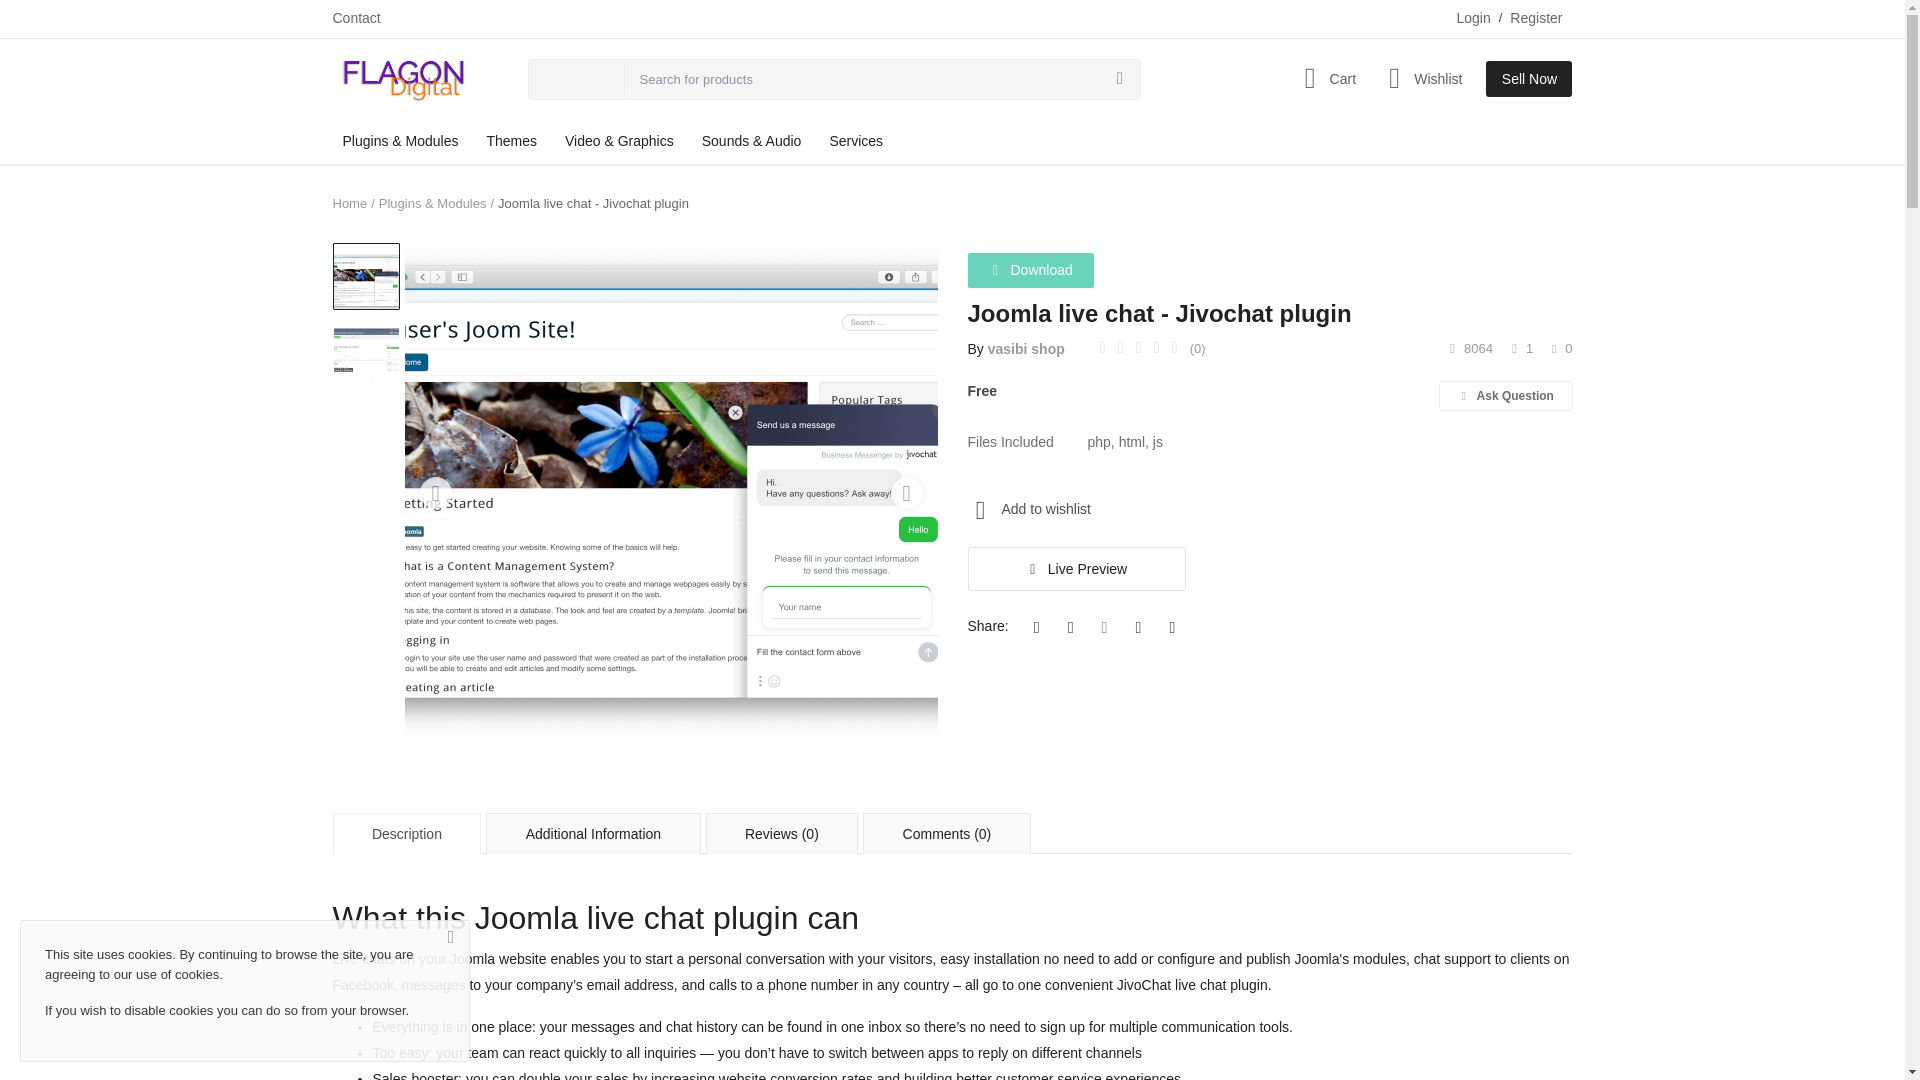 Image resolution: width=1920 pixels, height=1080 pixels. What do you see at coordinates (356, 18) in the screenshot?
I see `Contact` at bounding box center [356, 18].